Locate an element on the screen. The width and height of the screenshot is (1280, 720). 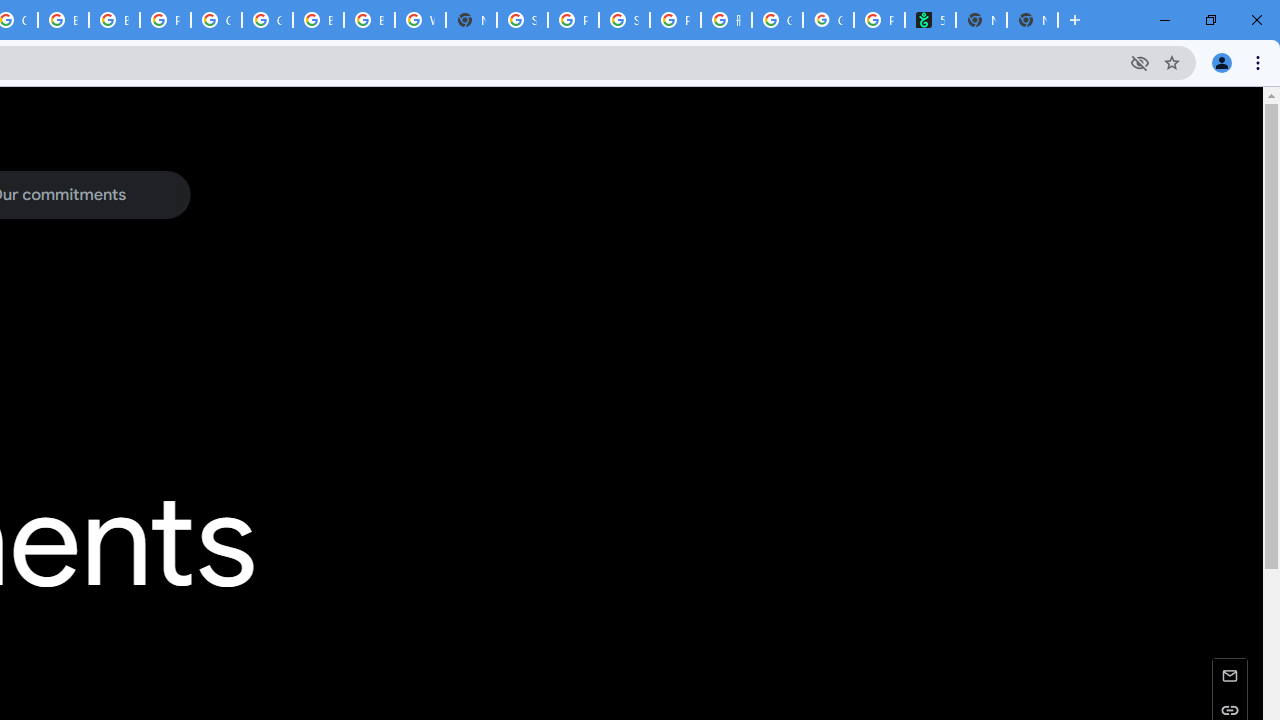
Share this page (Email) is located at coordinates (1230, 674).